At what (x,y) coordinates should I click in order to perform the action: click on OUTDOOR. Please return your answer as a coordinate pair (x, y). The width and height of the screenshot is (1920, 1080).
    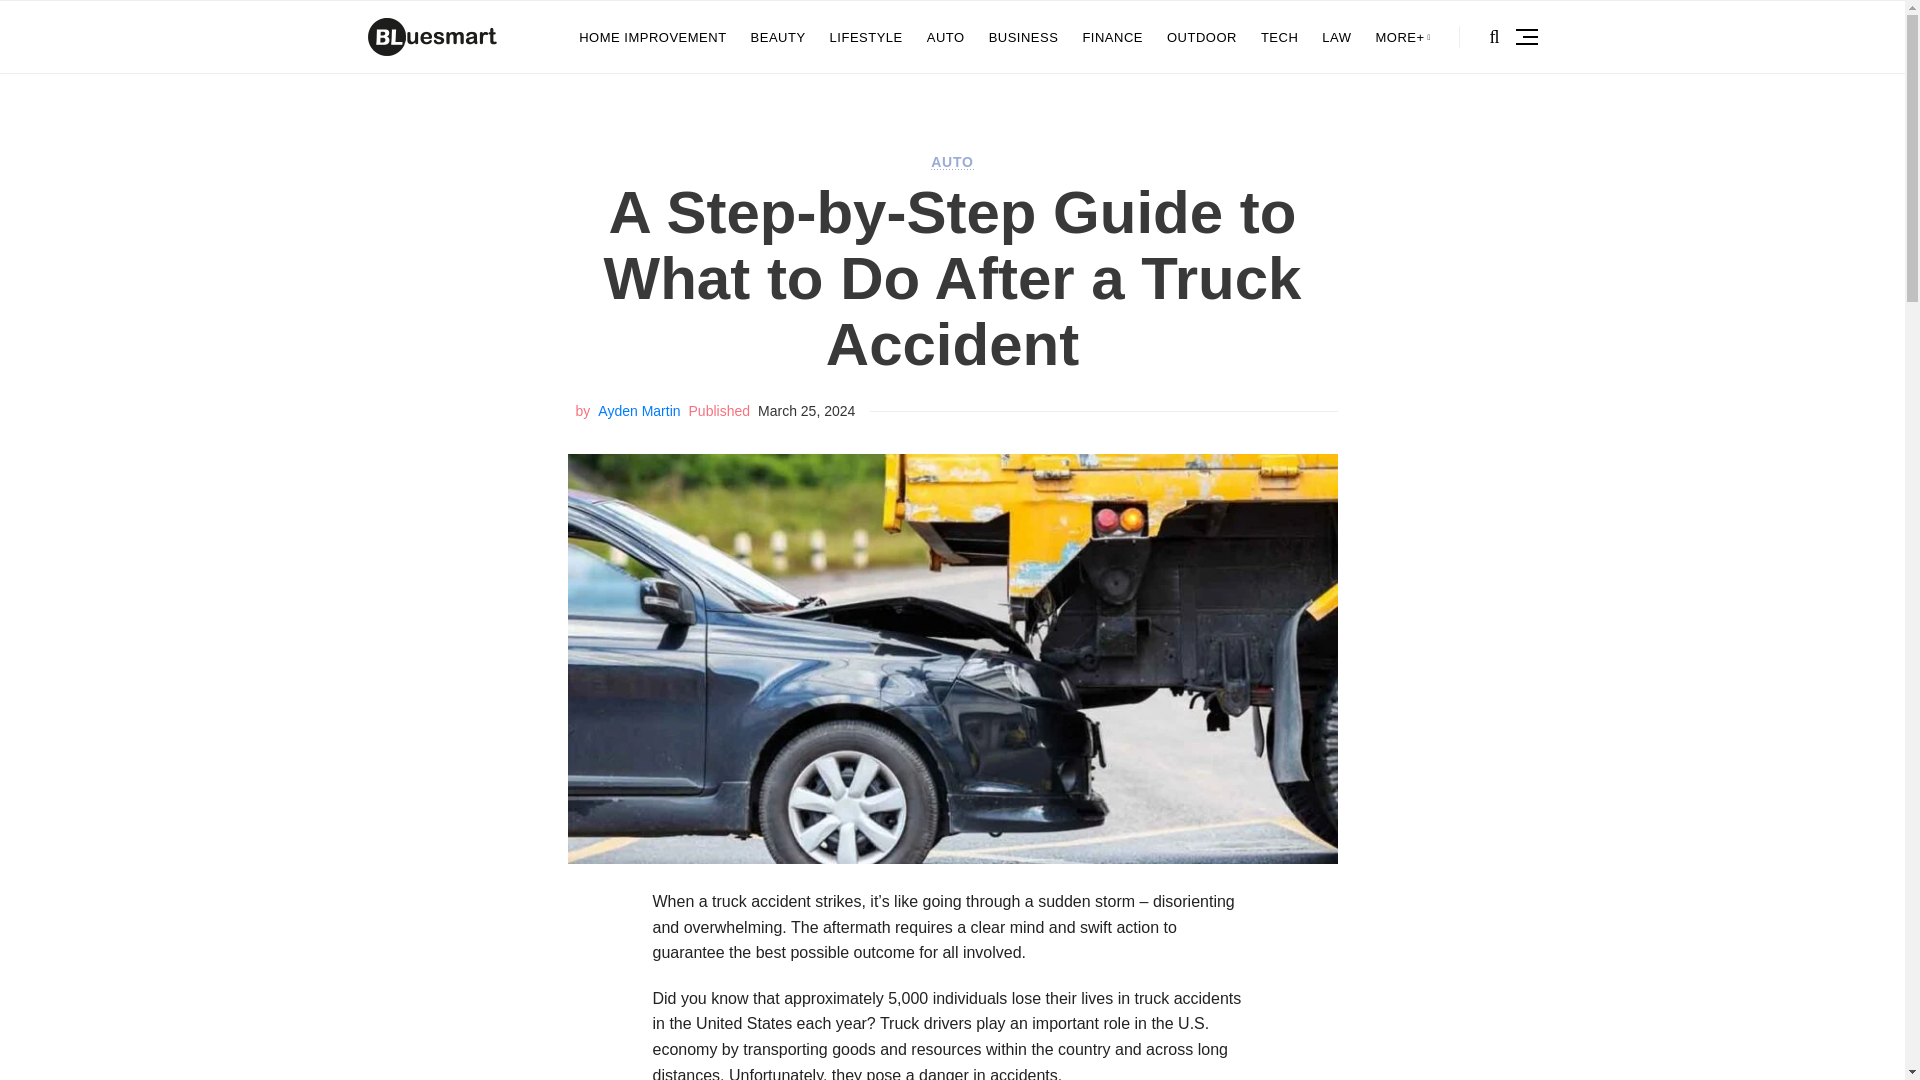
    Looking at the image, I should click on (1202, 37).